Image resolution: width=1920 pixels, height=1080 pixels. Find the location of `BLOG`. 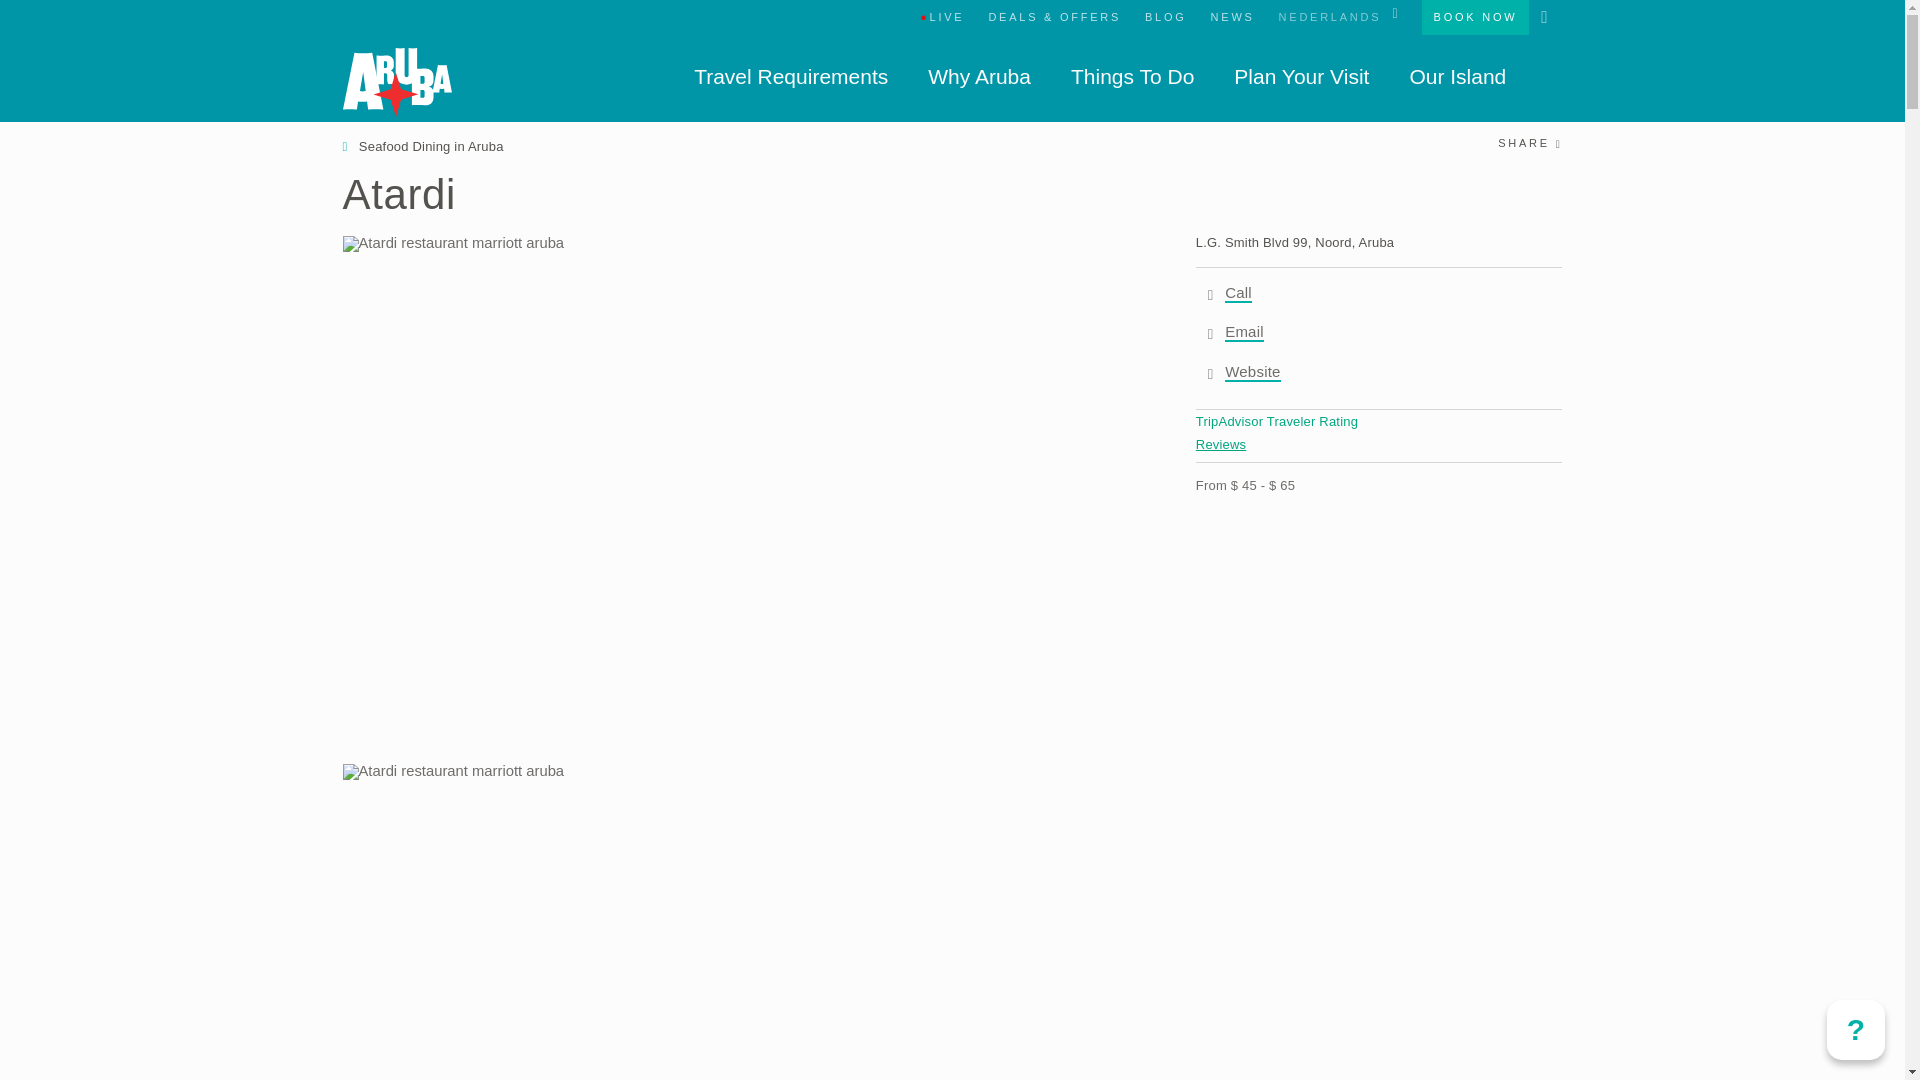

BLOG is located at coordinates (1165, 17).